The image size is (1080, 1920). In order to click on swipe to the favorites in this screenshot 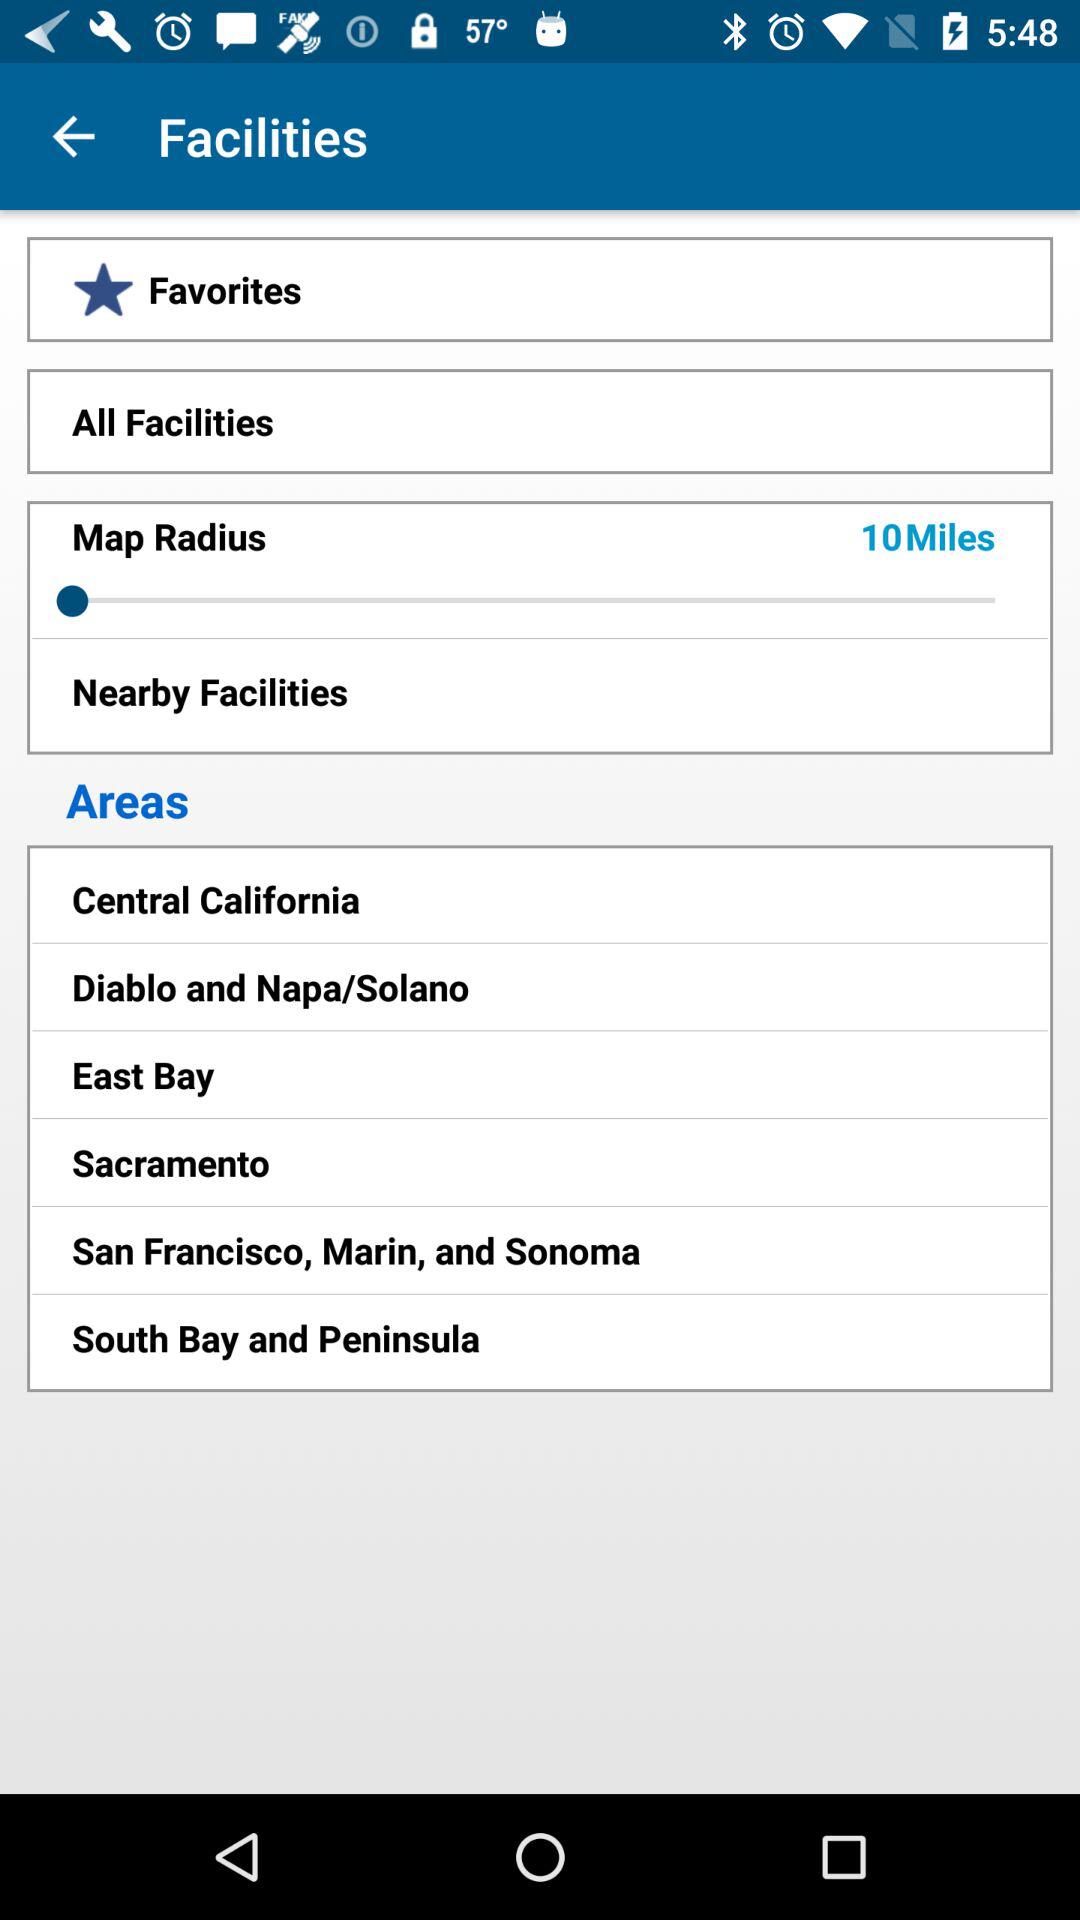, I will do `click(540, 289)`.